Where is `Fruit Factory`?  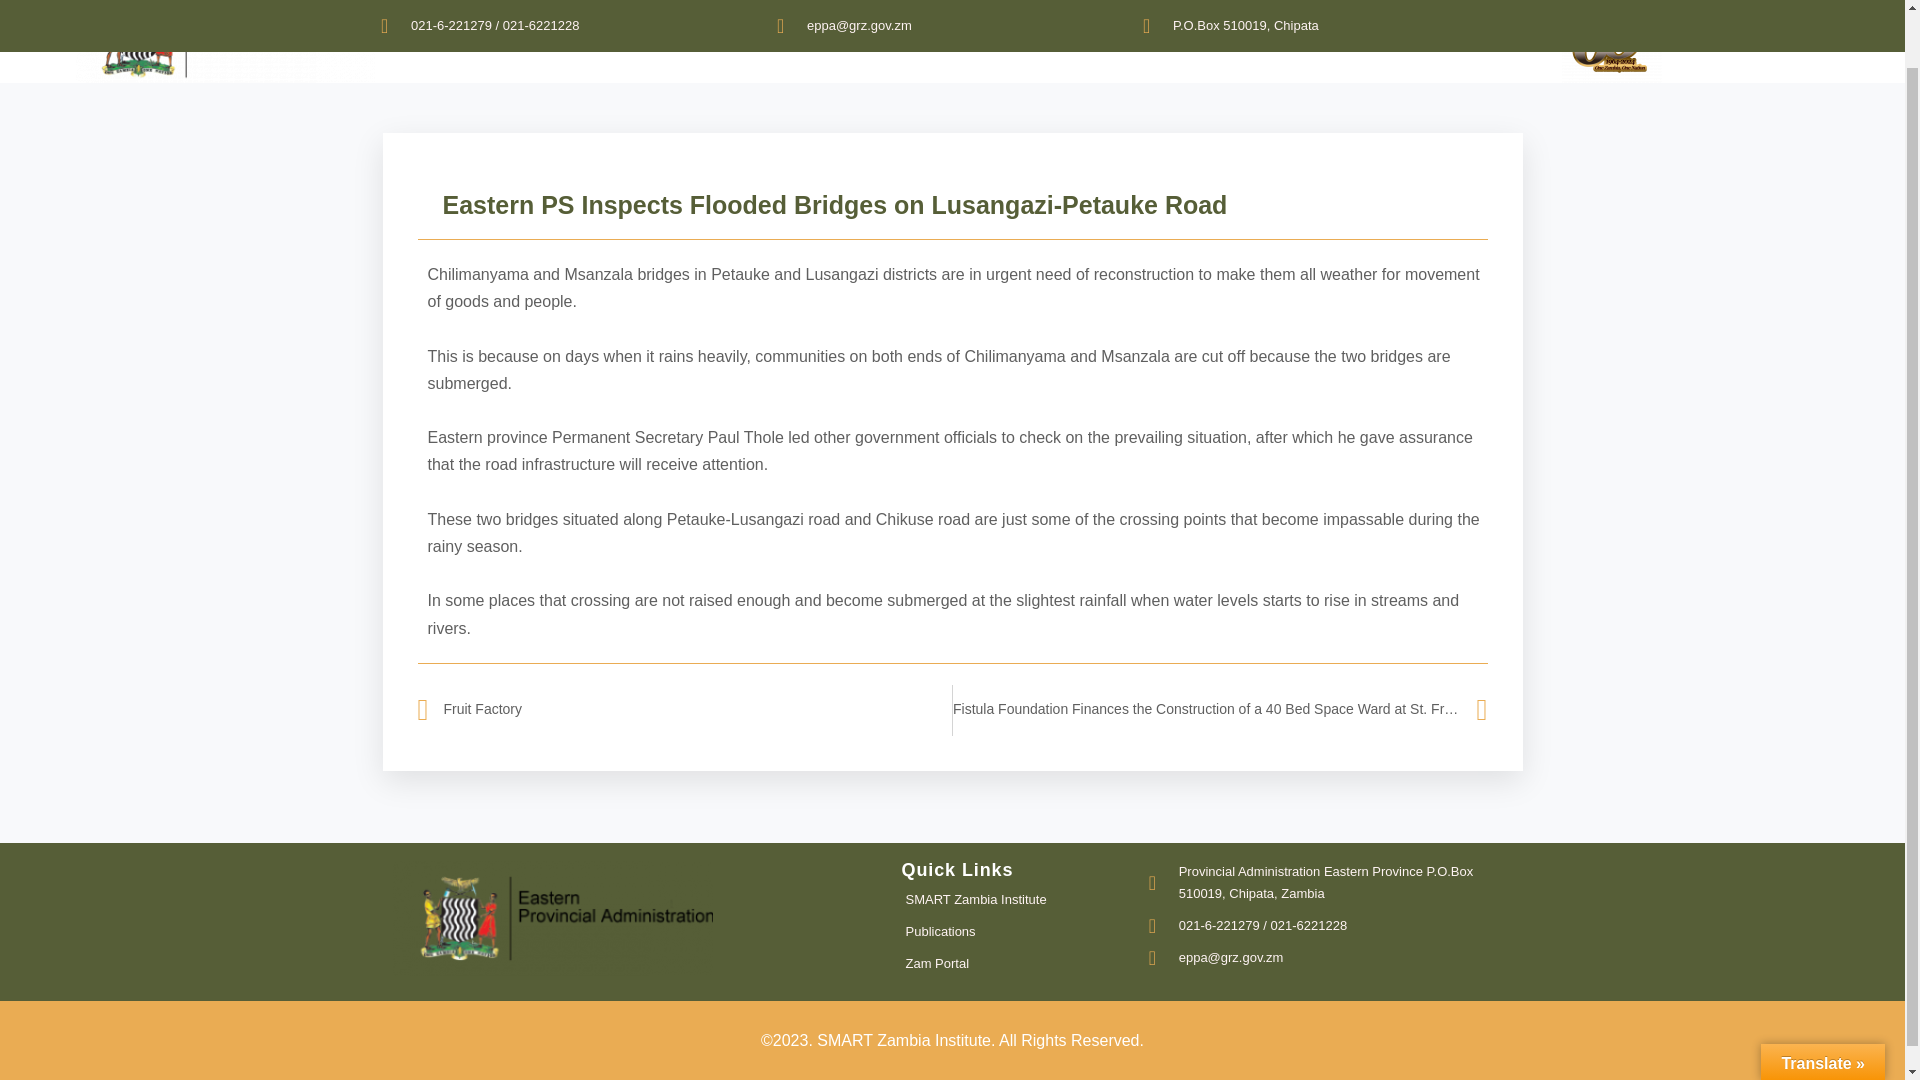
Fruit Factory is located at coordinates (685, 710).